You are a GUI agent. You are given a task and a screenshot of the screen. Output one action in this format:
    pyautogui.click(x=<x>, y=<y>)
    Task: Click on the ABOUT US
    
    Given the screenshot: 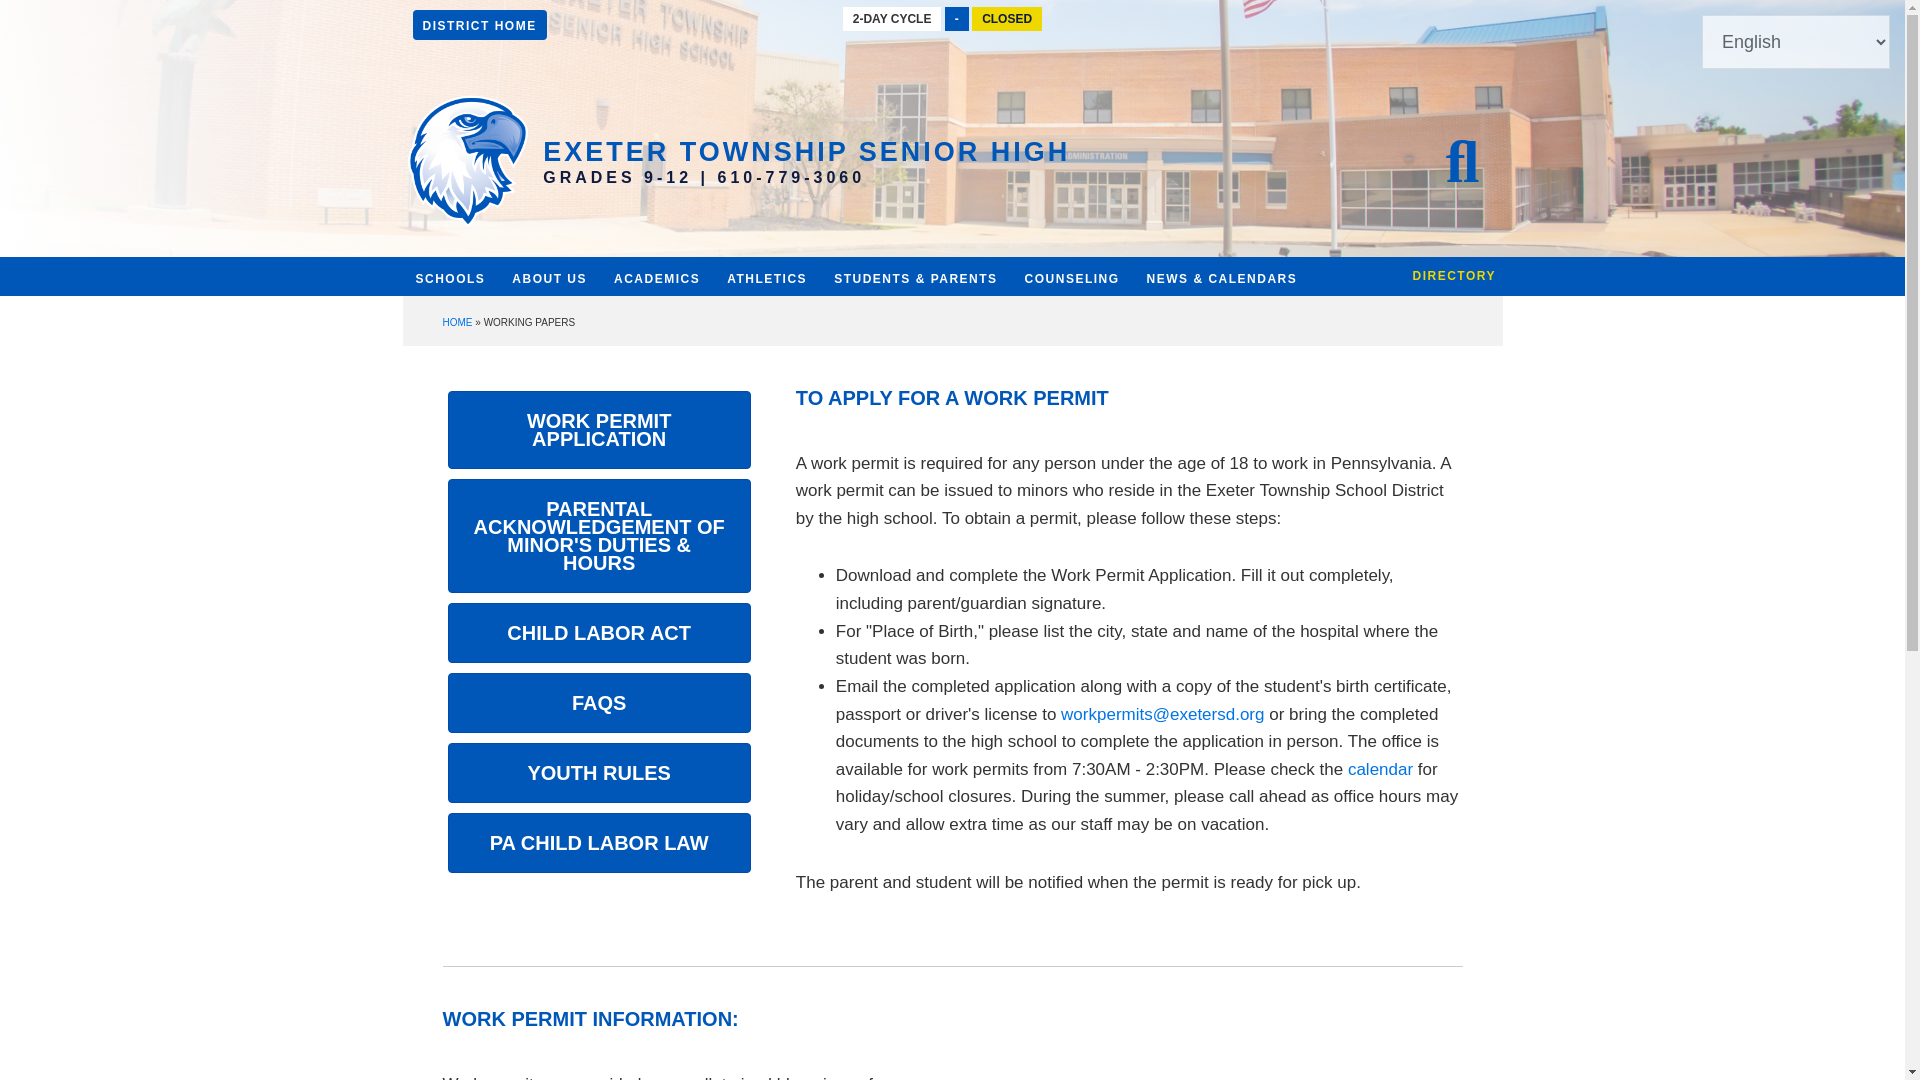 What is the action you would take?
    pyautogui.click(x=549, y=280)
    